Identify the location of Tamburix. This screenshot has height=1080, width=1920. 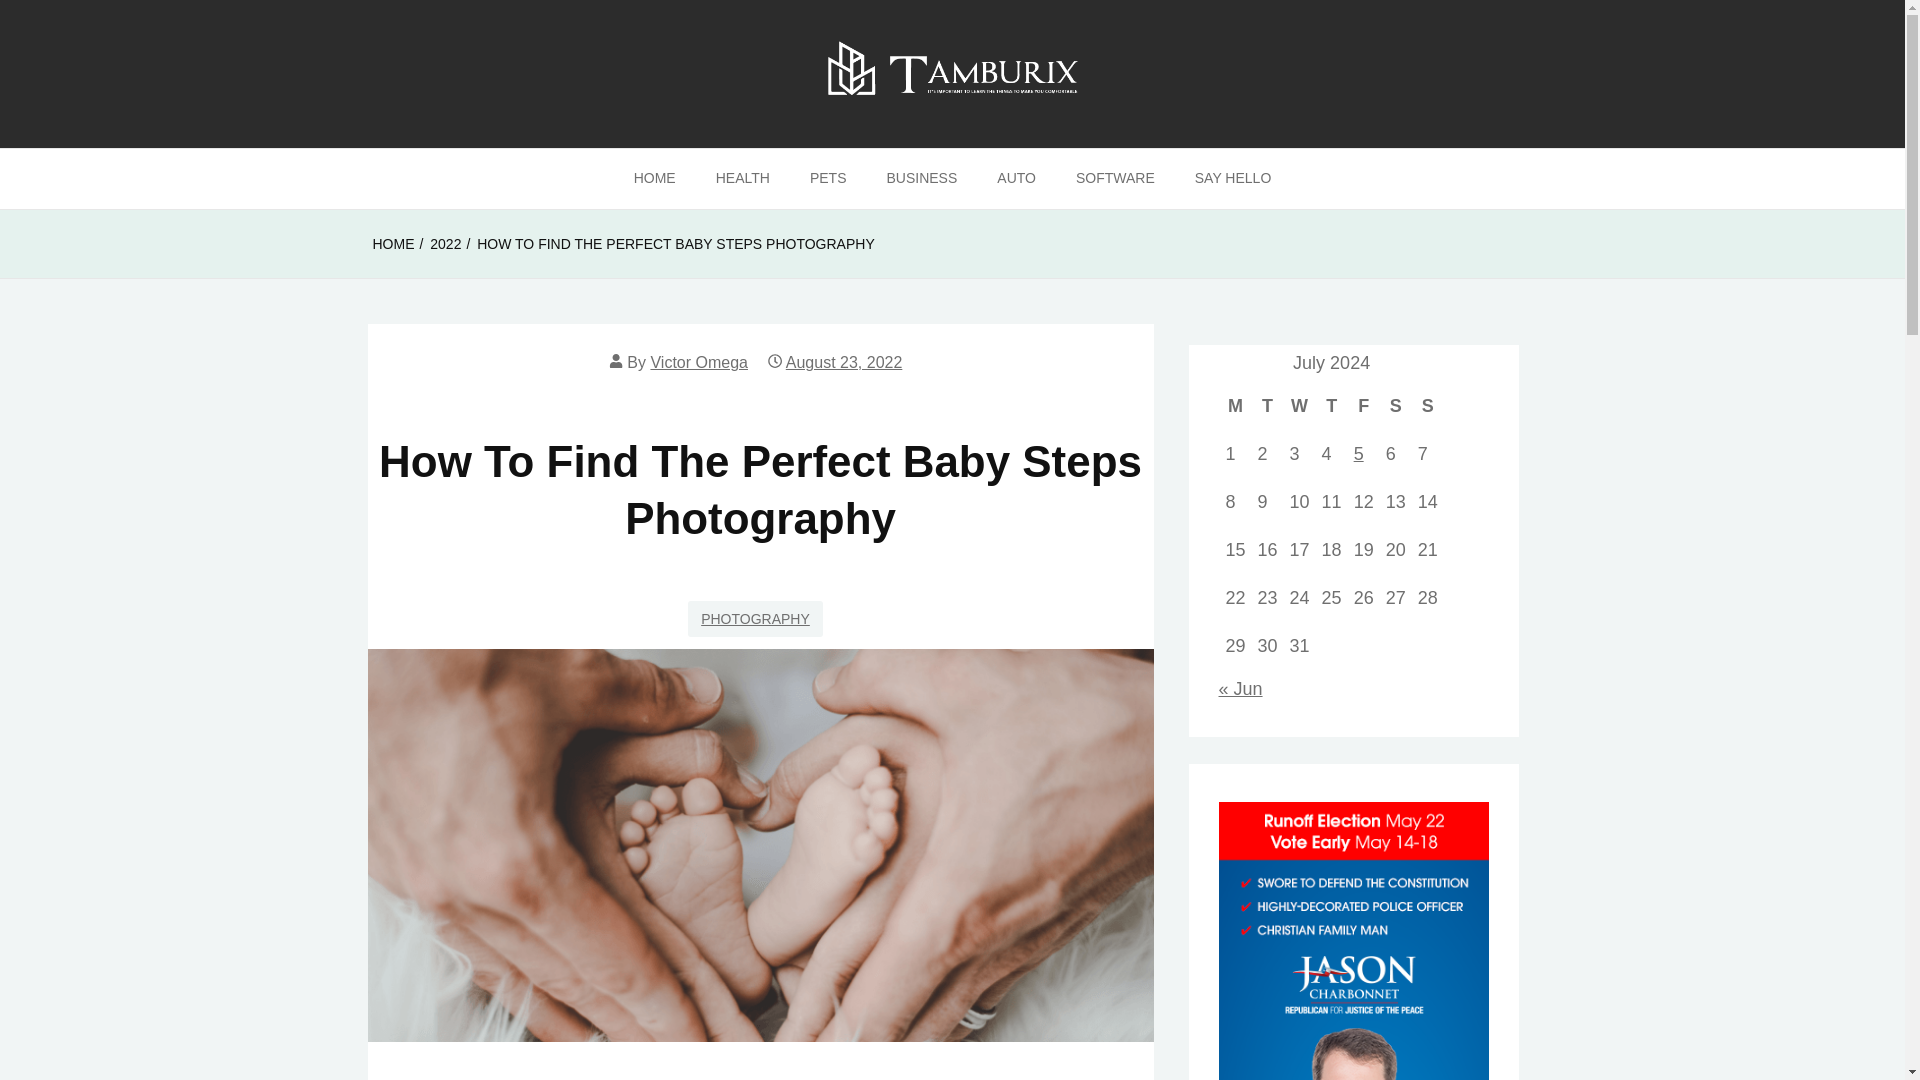
(96, 181).